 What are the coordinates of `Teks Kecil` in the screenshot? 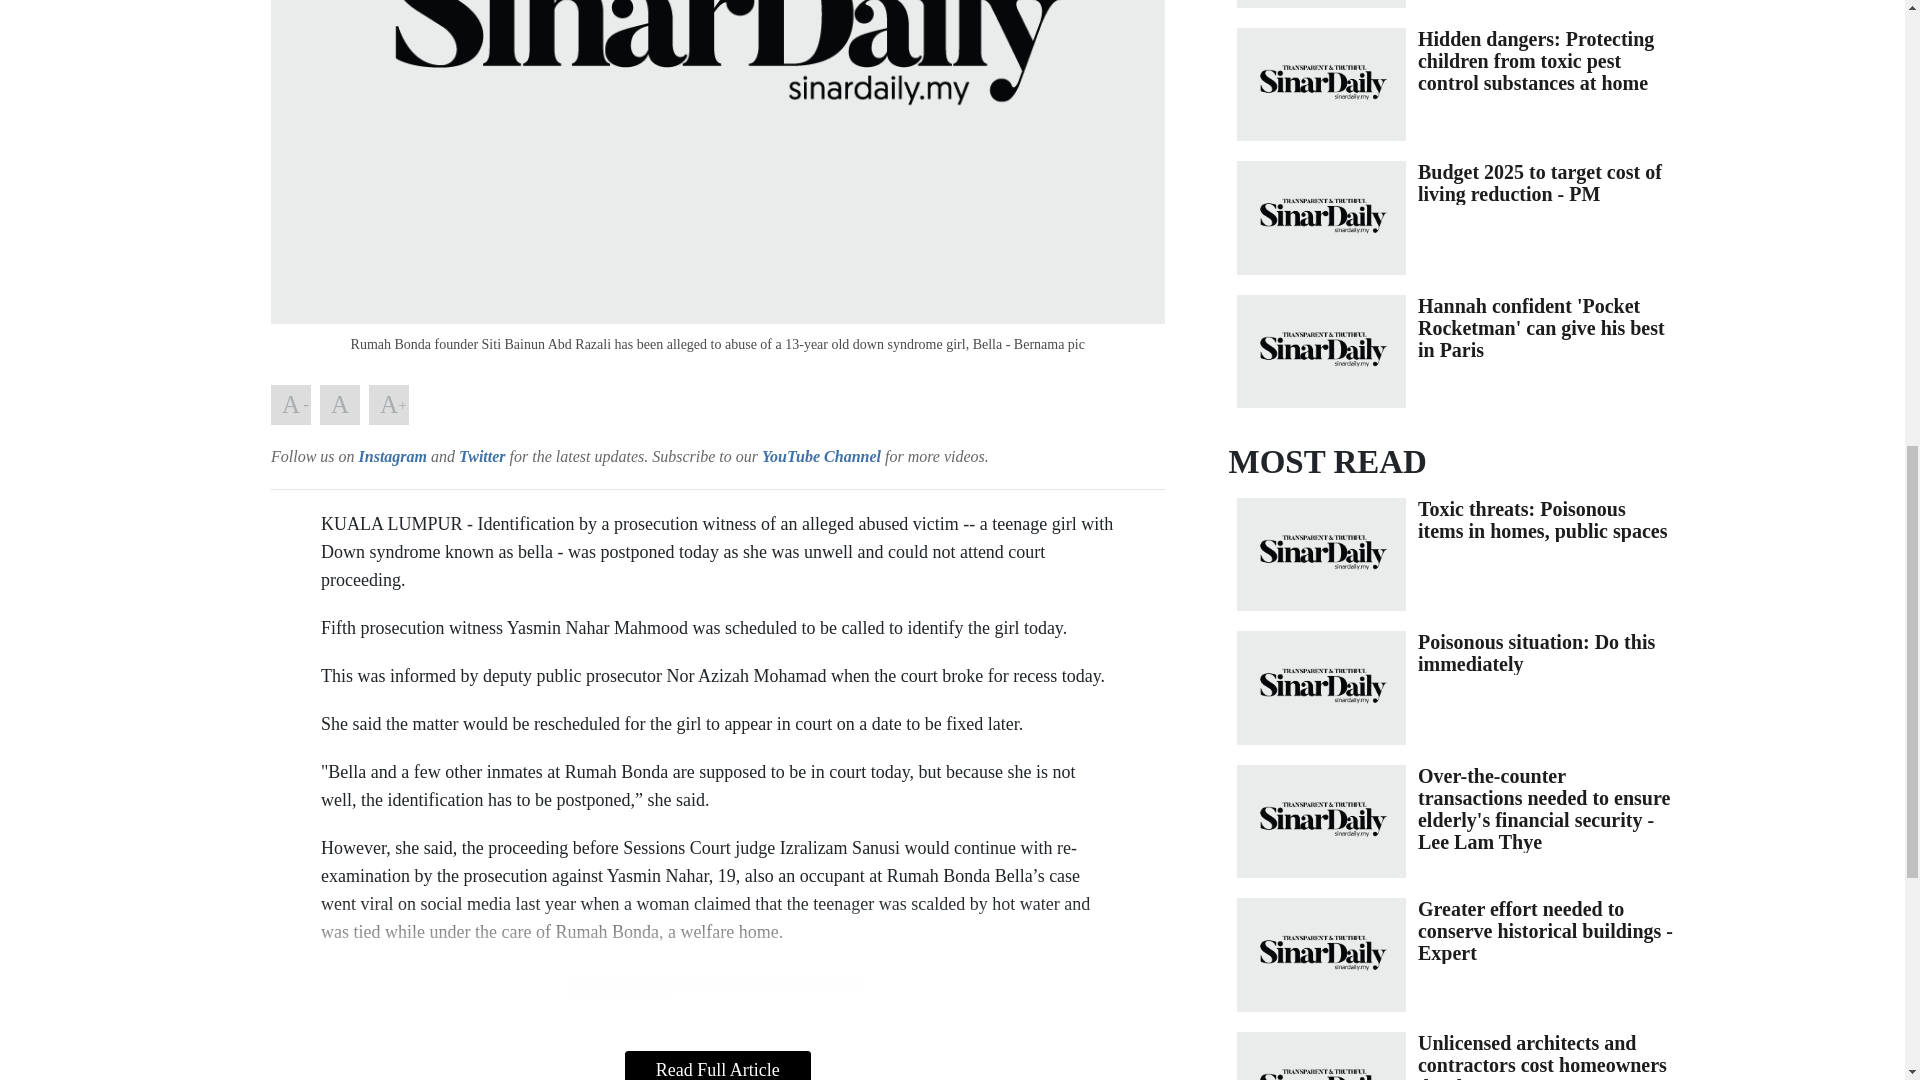 It's located at (290, 404).